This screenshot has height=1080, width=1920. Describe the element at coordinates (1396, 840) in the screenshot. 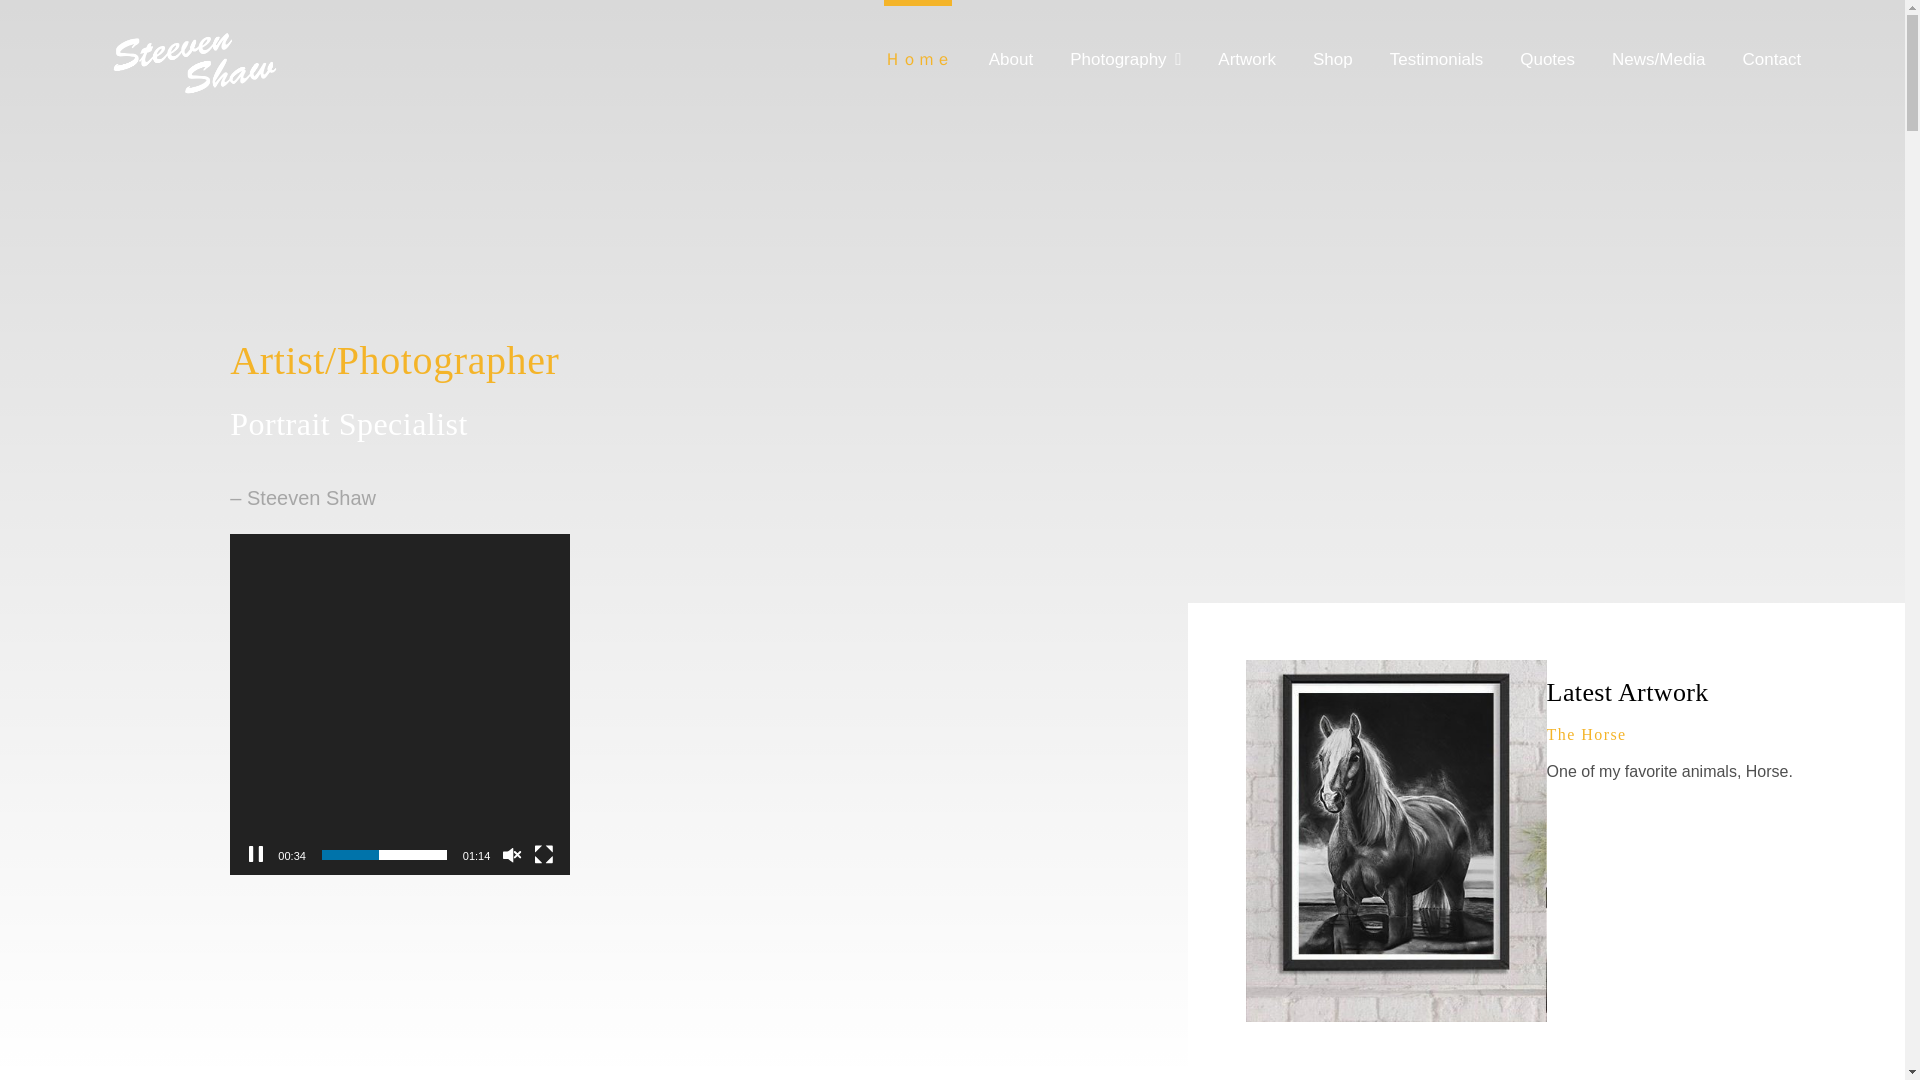

I see `horse` at that location.